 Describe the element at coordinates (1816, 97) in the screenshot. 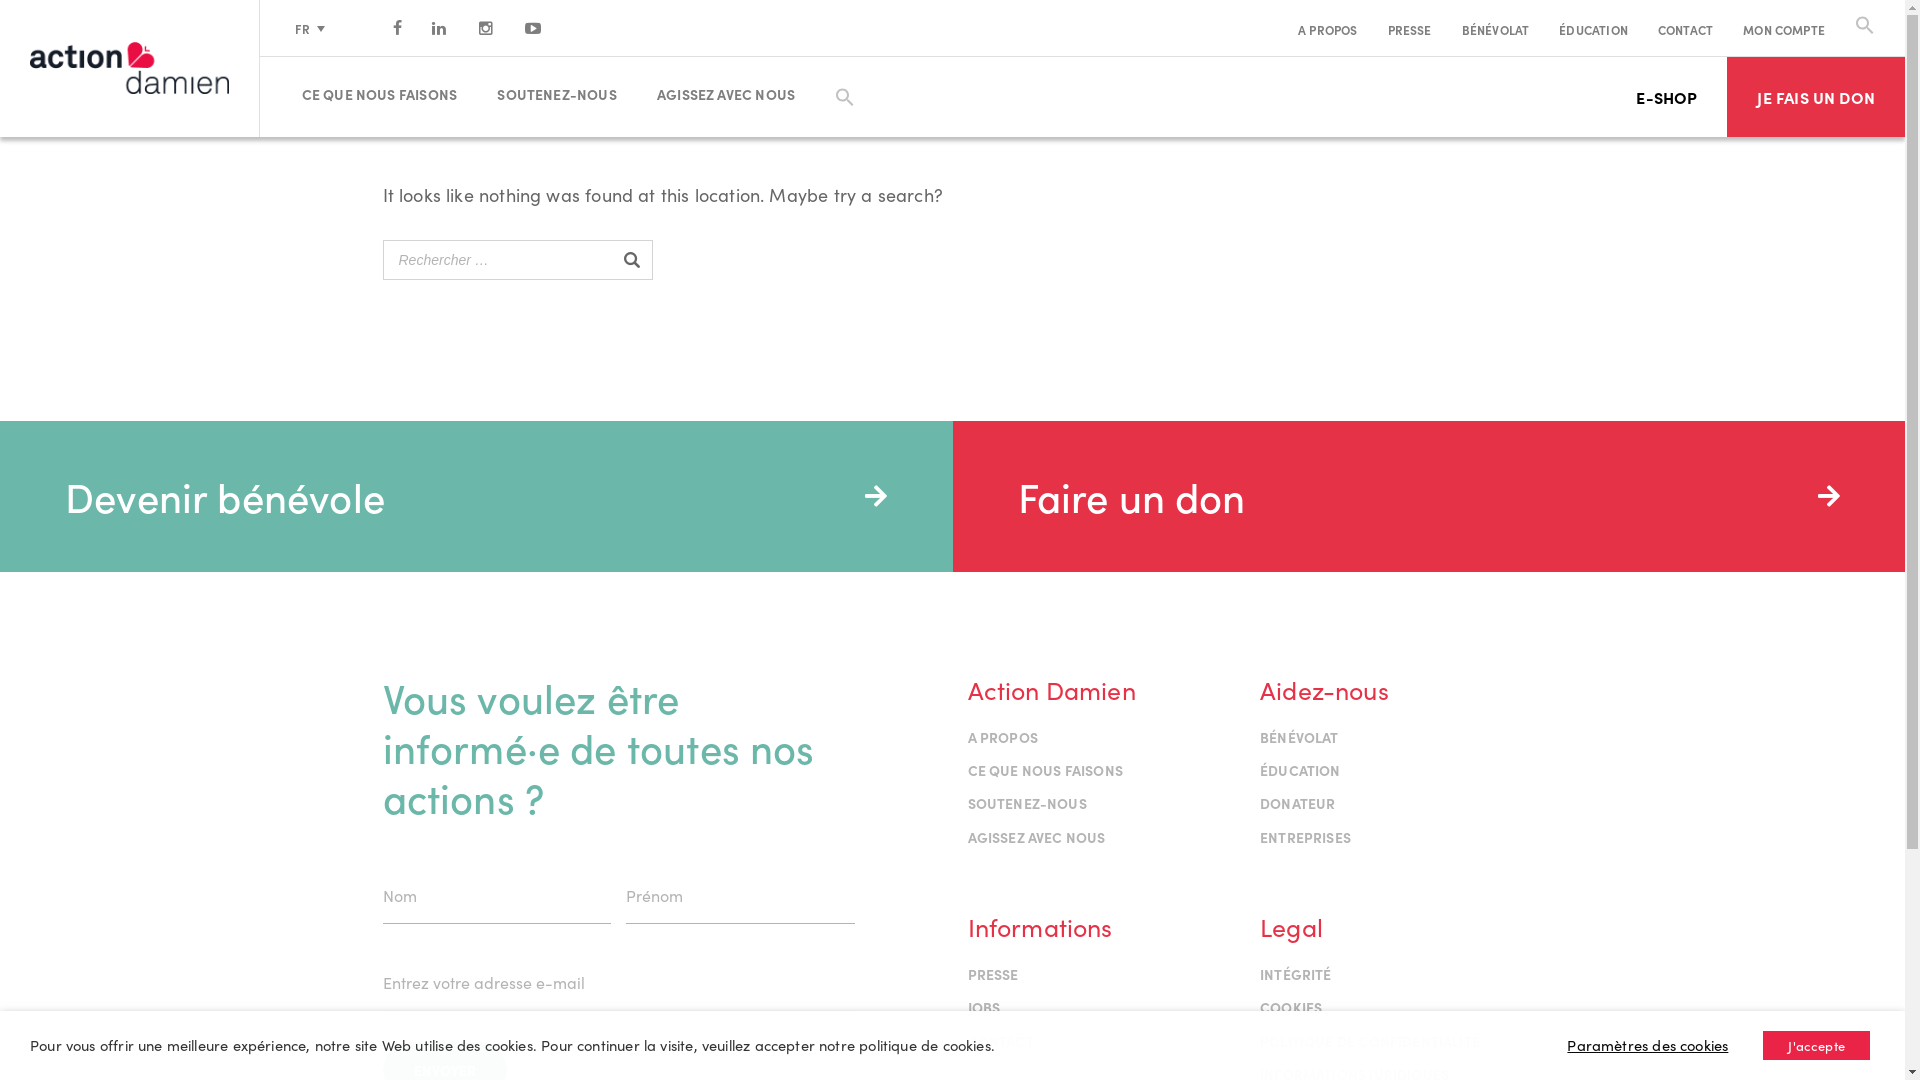

I see `JE FAIS UN DON` at that location.